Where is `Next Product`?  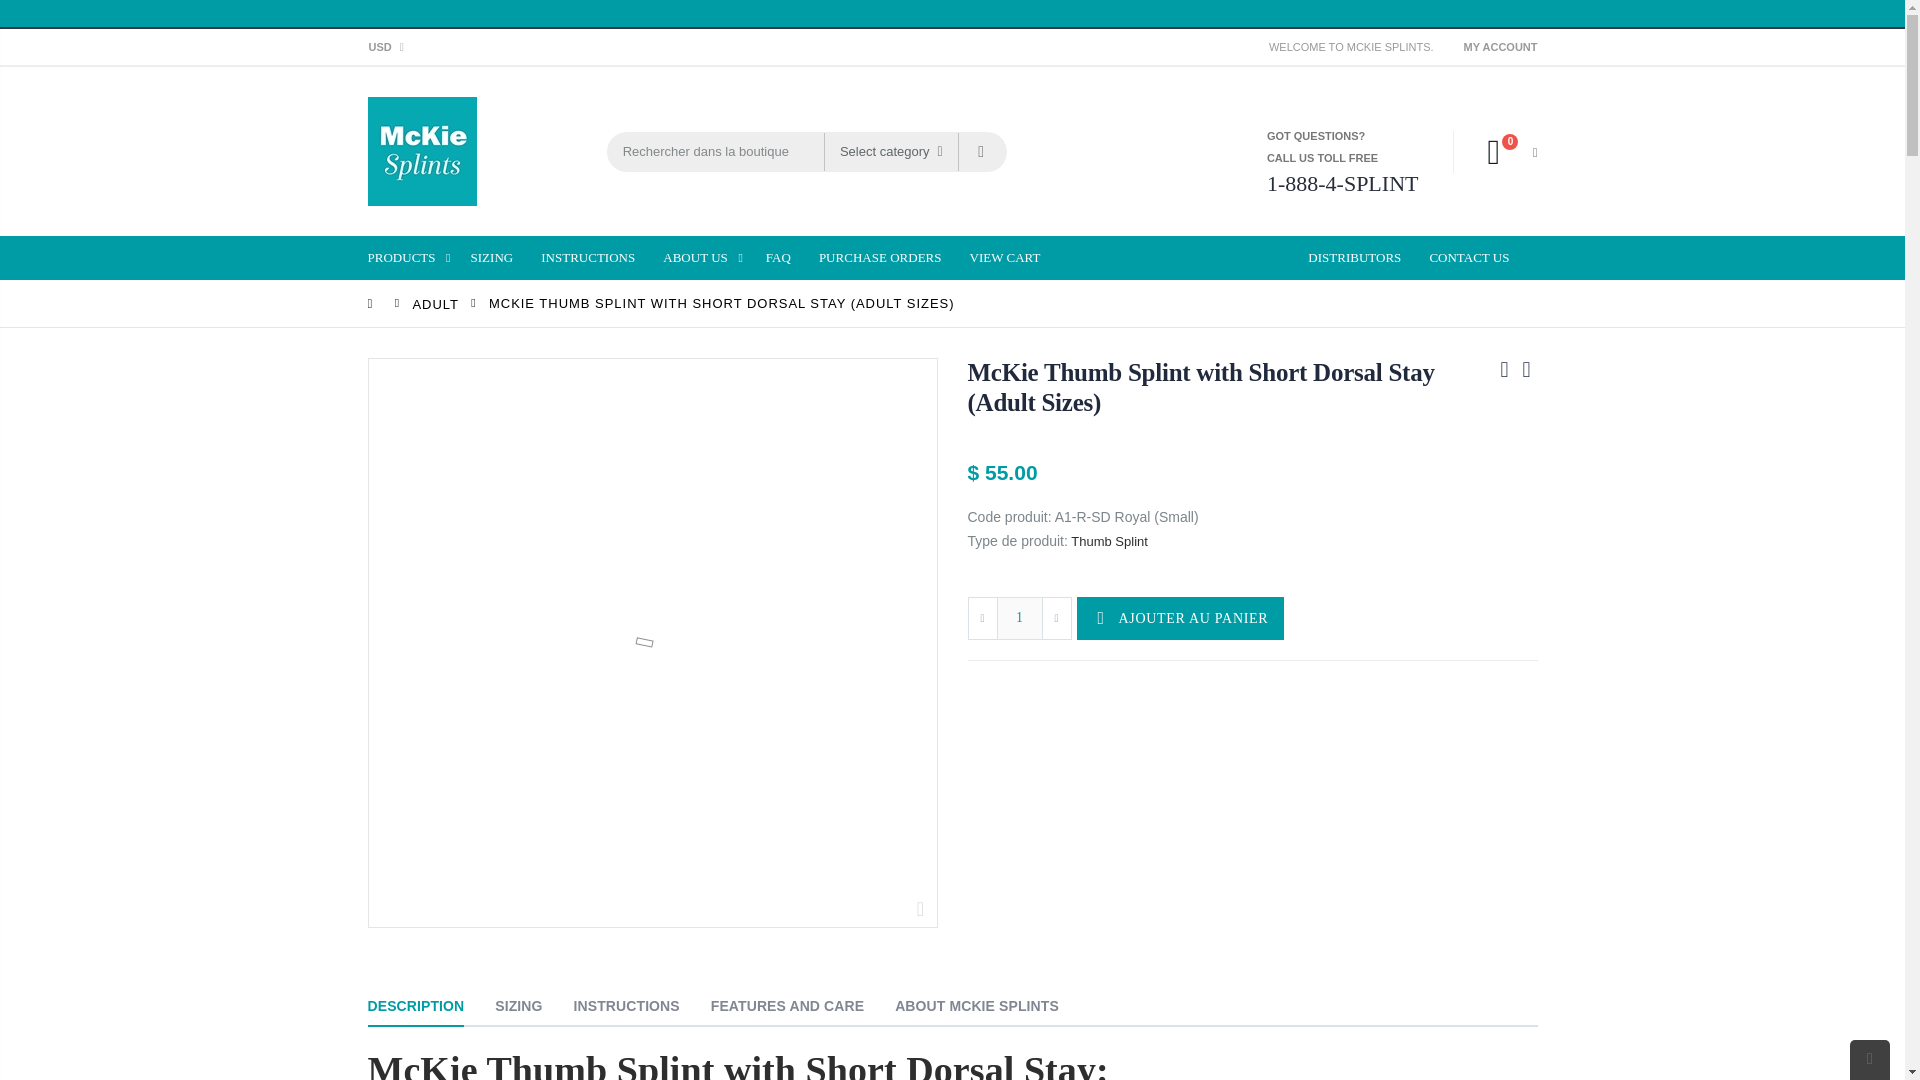 Next Product is located at coordinates (1526, 369).